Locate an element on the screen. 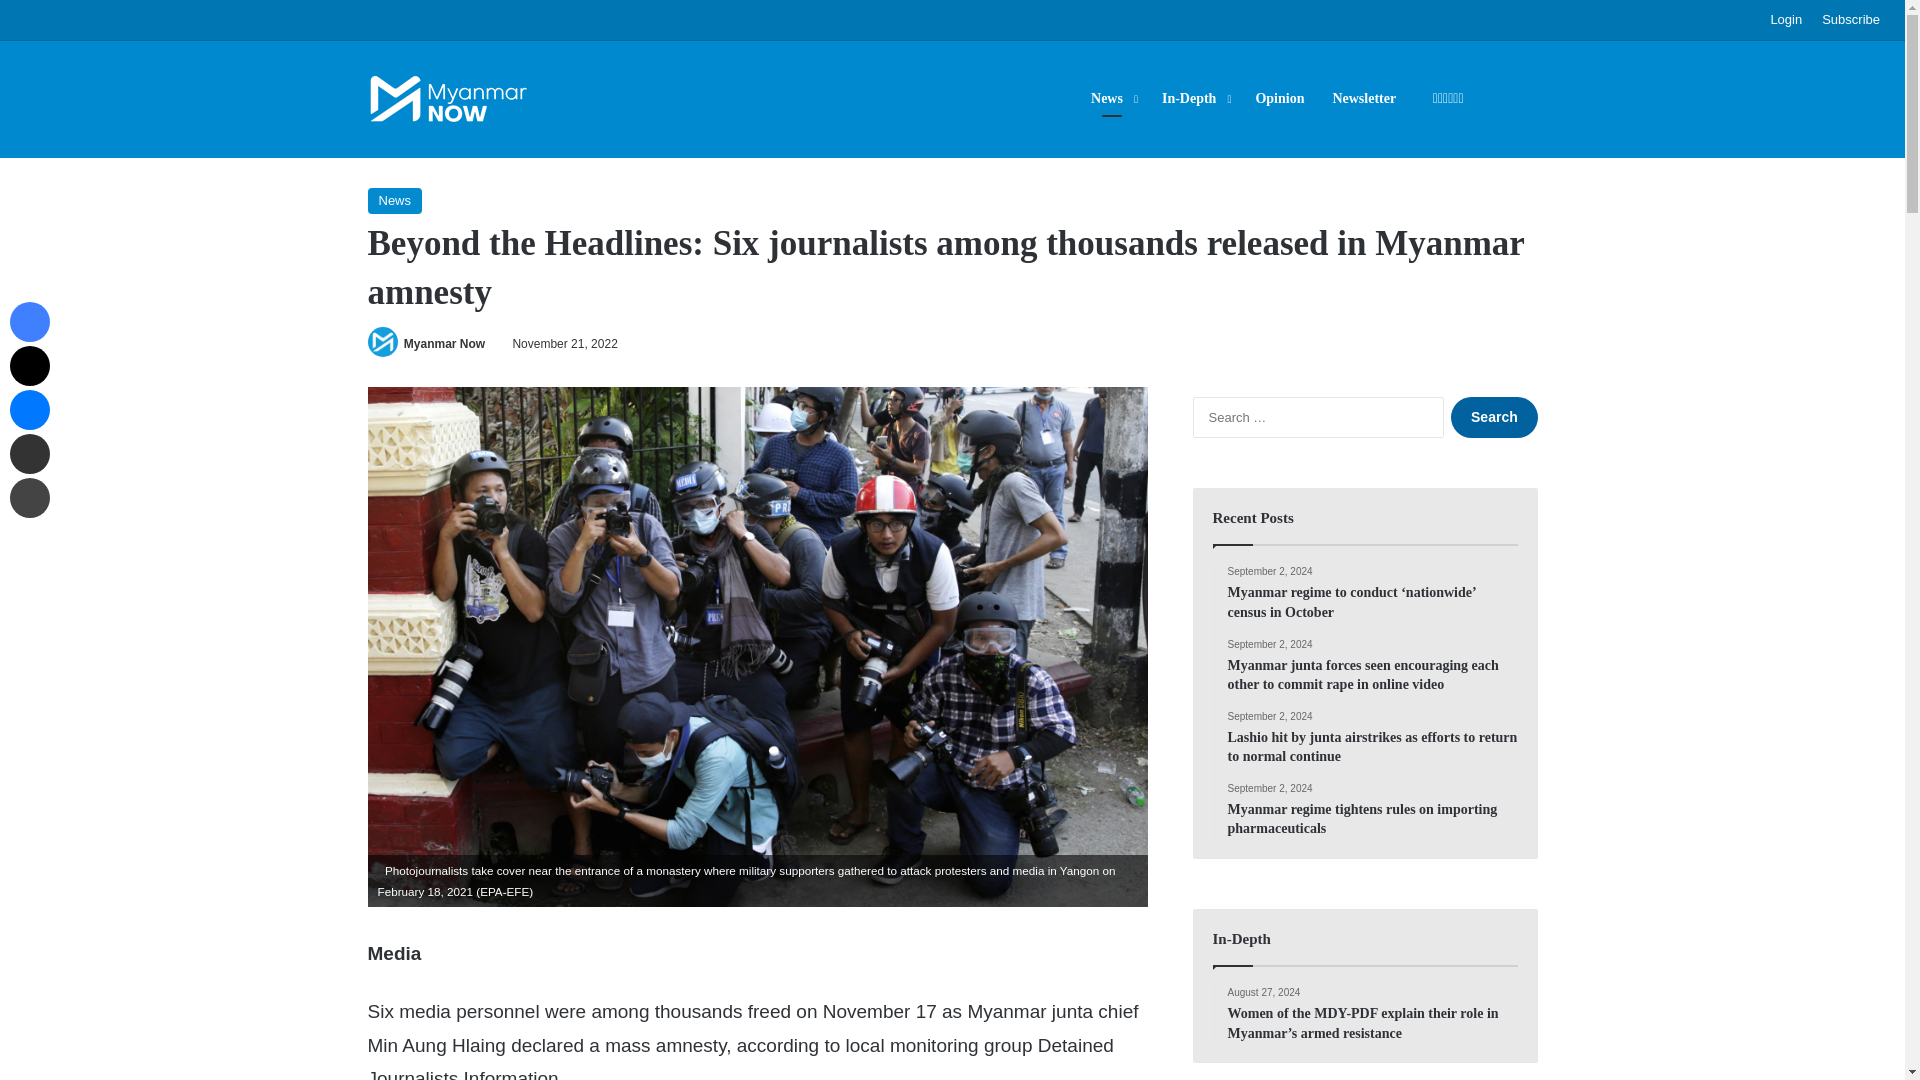 The width and height of the screenshot is (1920, 1080). Newsletter is located at coordinates (1363, 98).